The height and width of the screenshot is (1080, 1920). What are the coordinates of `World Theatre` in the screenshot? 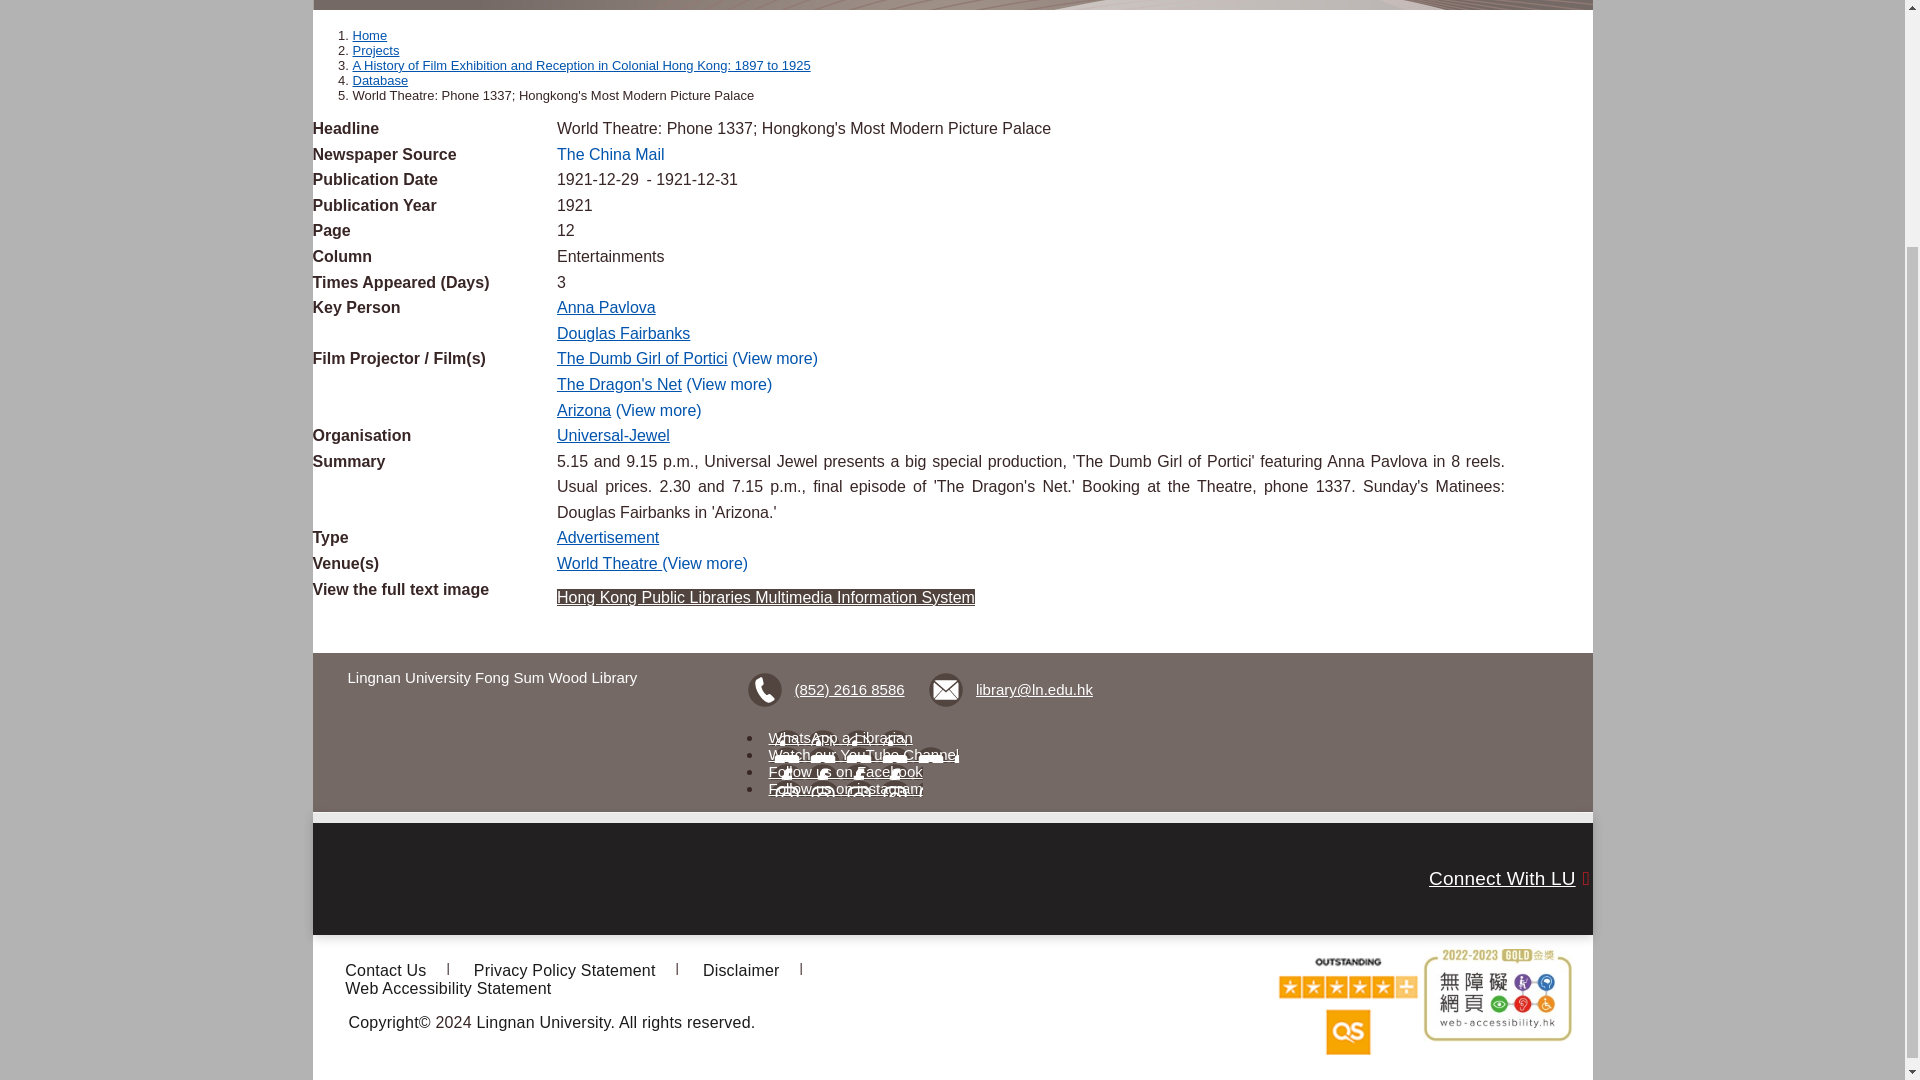 It's located at (609, 564).